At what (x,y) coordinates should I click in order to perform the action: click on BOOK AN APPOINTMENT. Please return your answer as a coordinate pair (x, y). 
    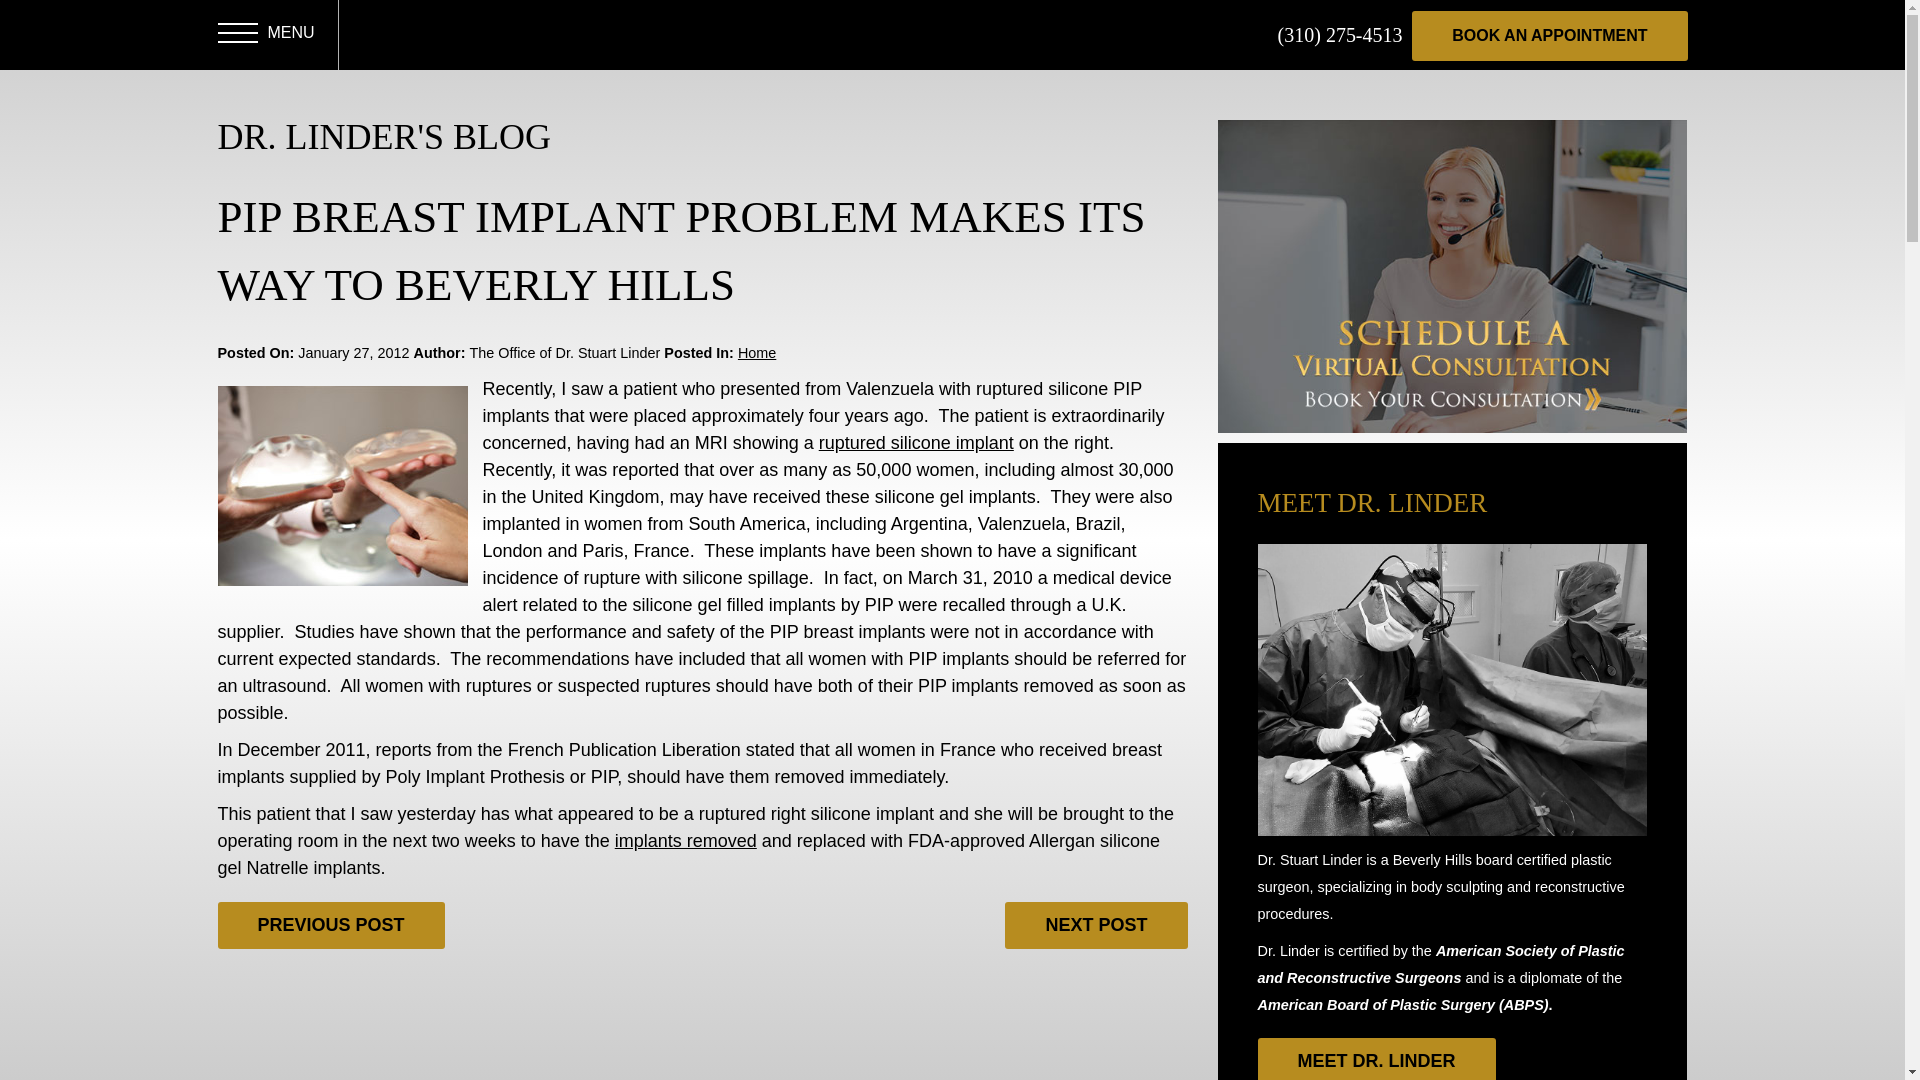
    Looking at the image, I should click on (1549, 35).